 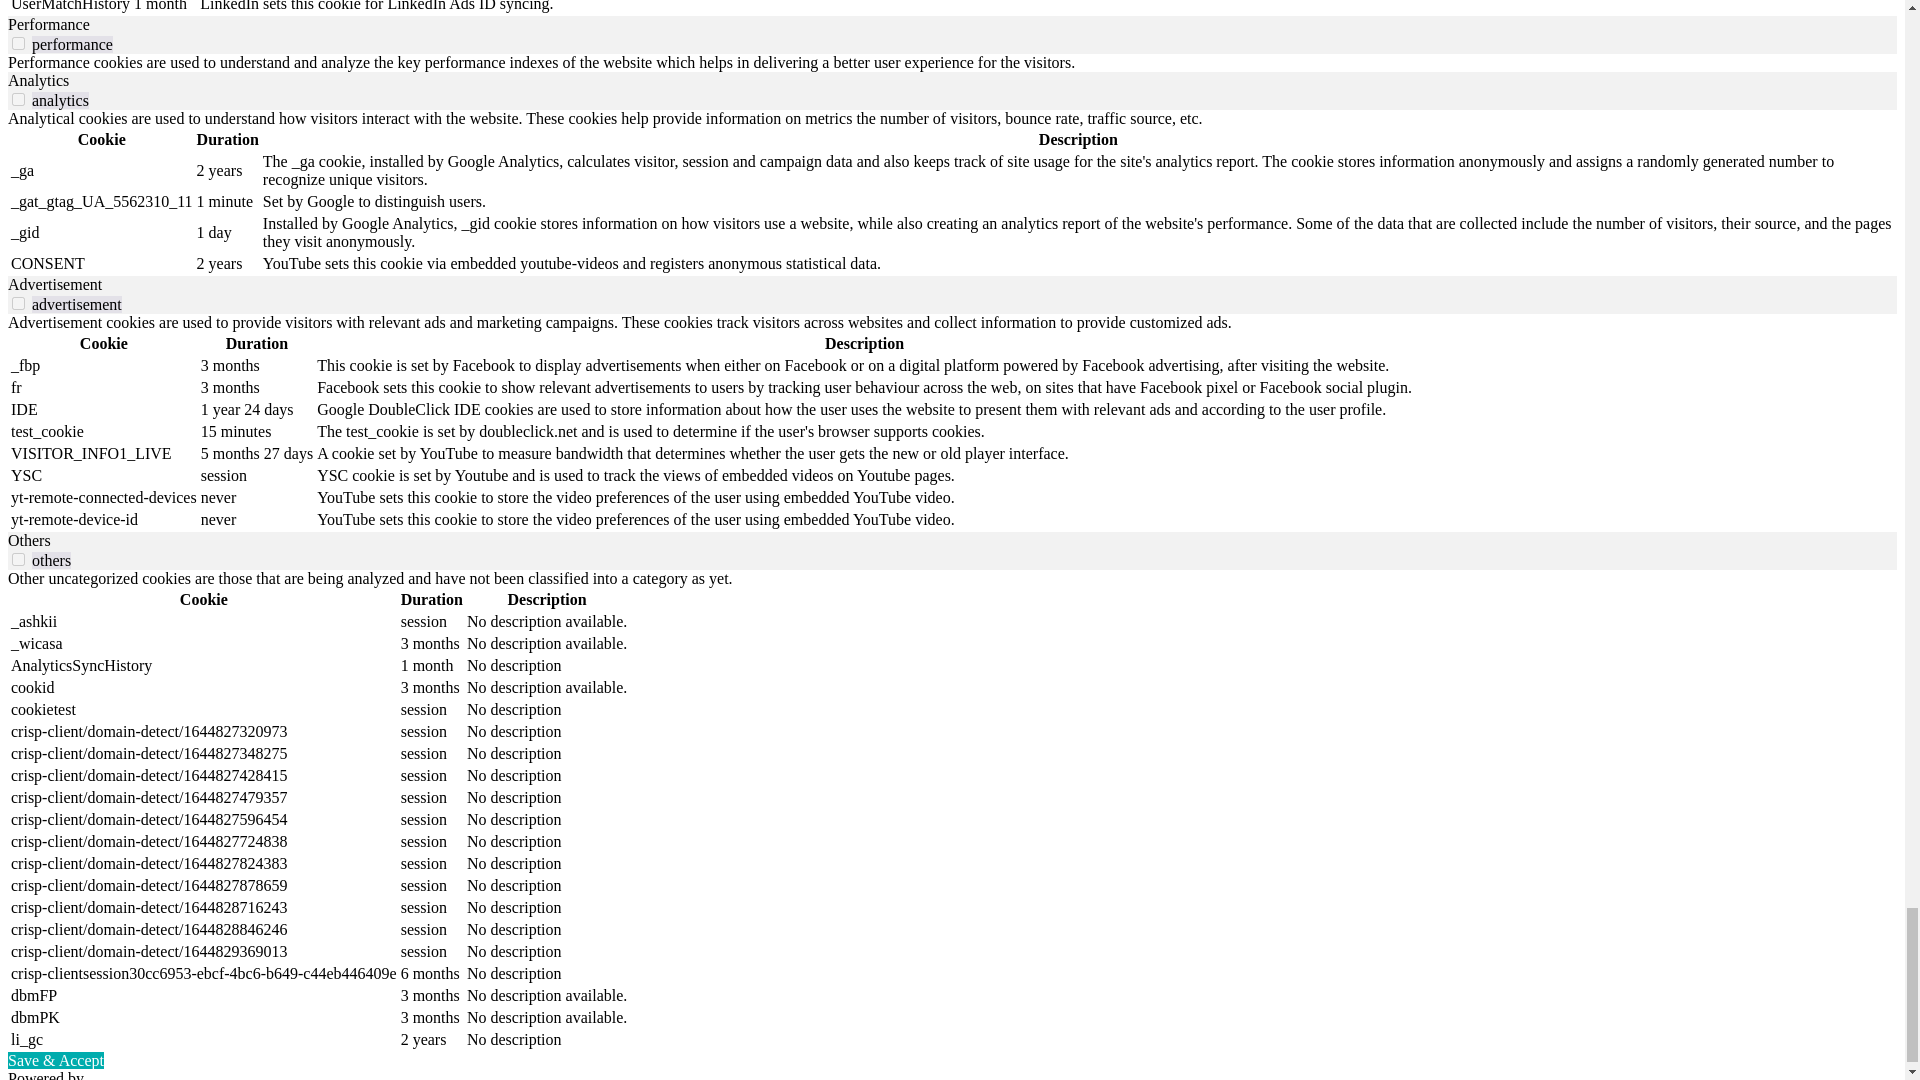 I want to click on on, so click(x=18, y=42).